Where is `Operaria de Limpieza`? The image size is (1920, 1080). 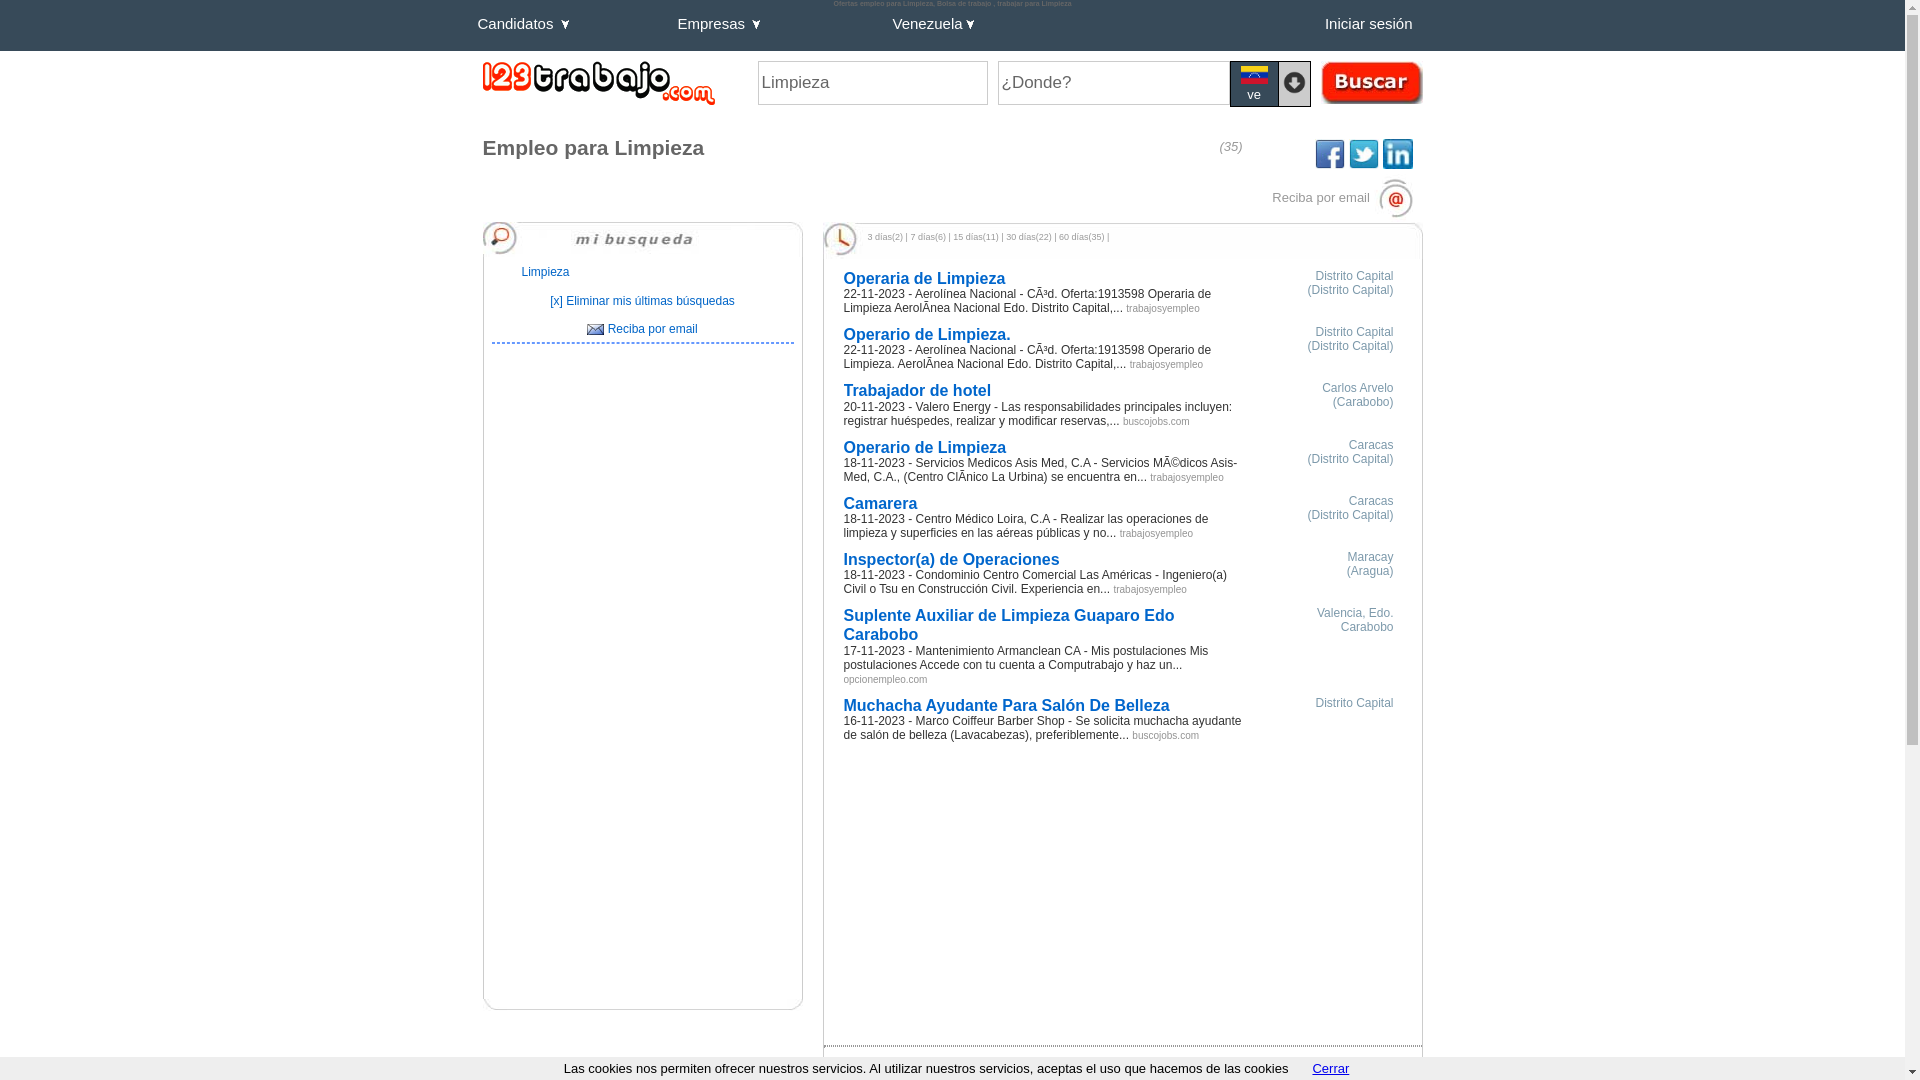
Operaria de Limpieza is located at coordinates (1044, 278).